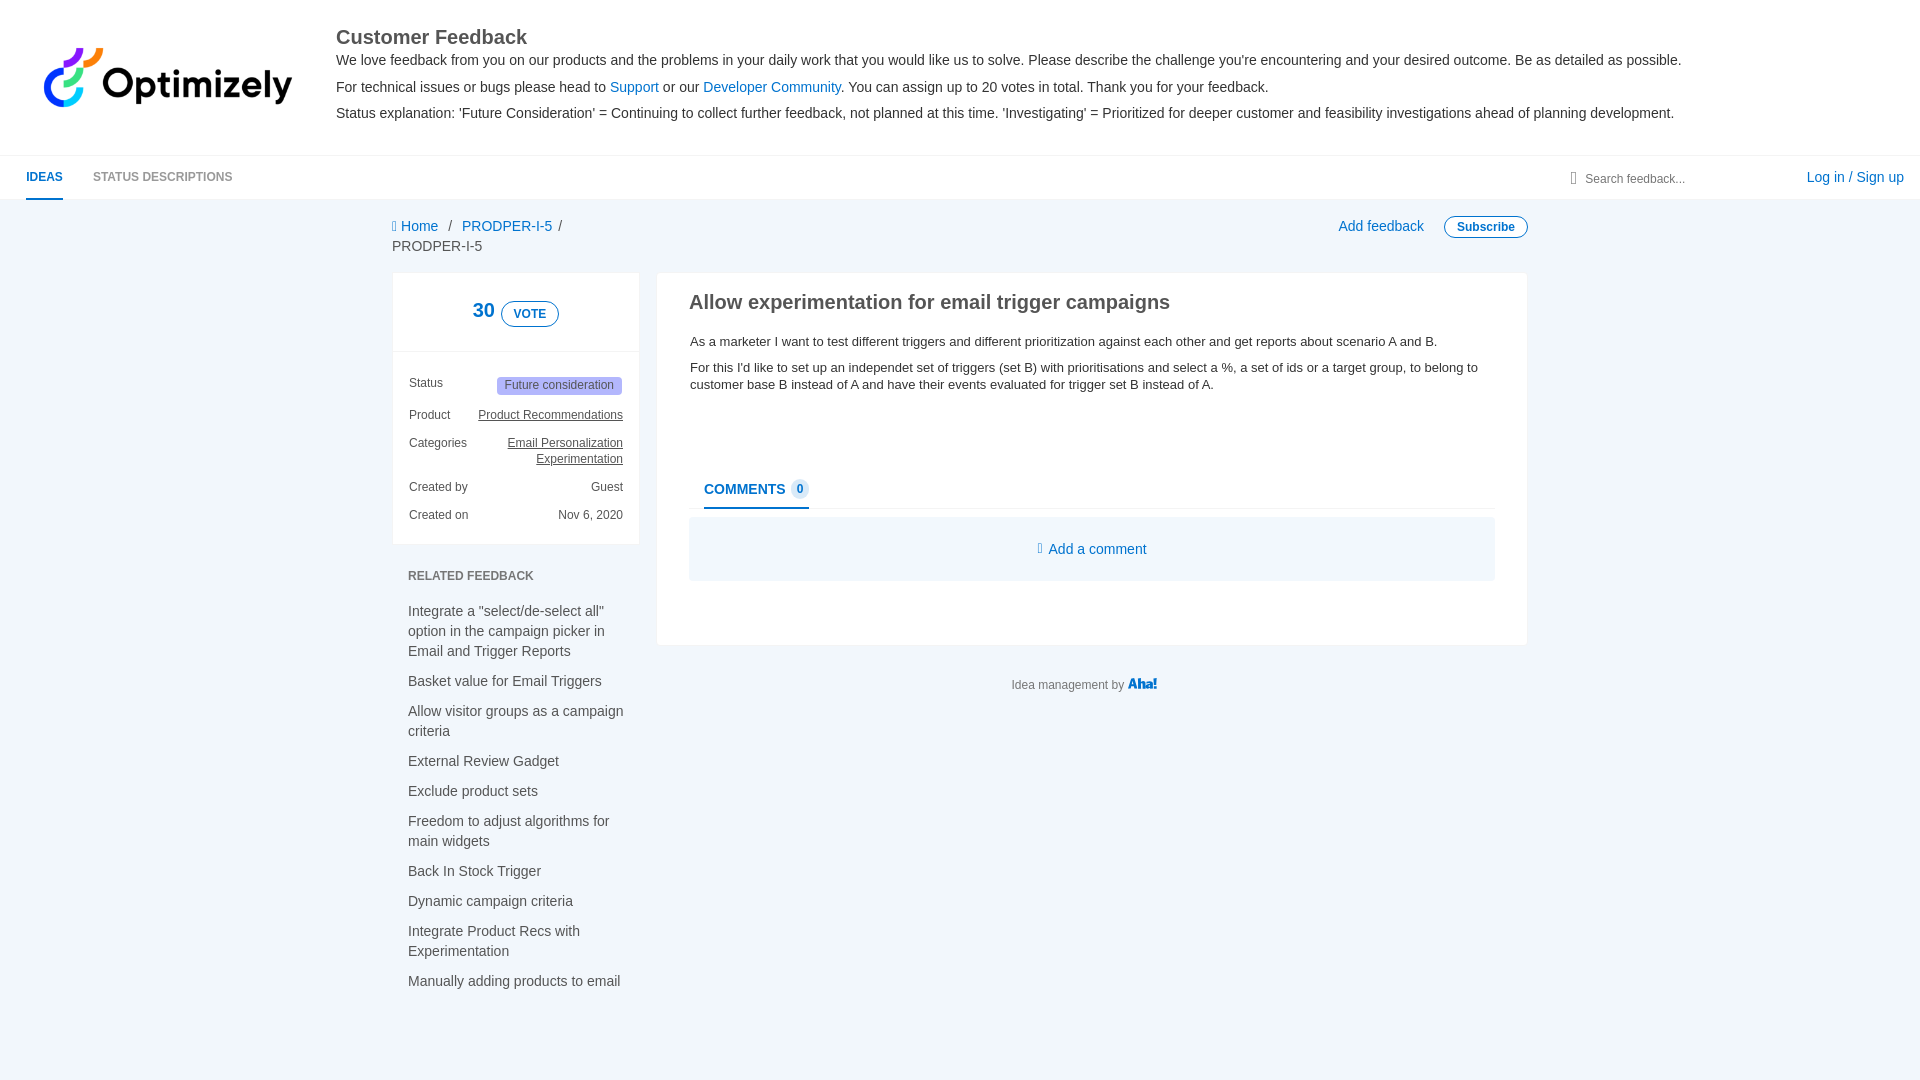  What do you see at coordinates (514, 981) in the screenshot?
I see `Manually adding products to email` at bounding box center [514, 981].